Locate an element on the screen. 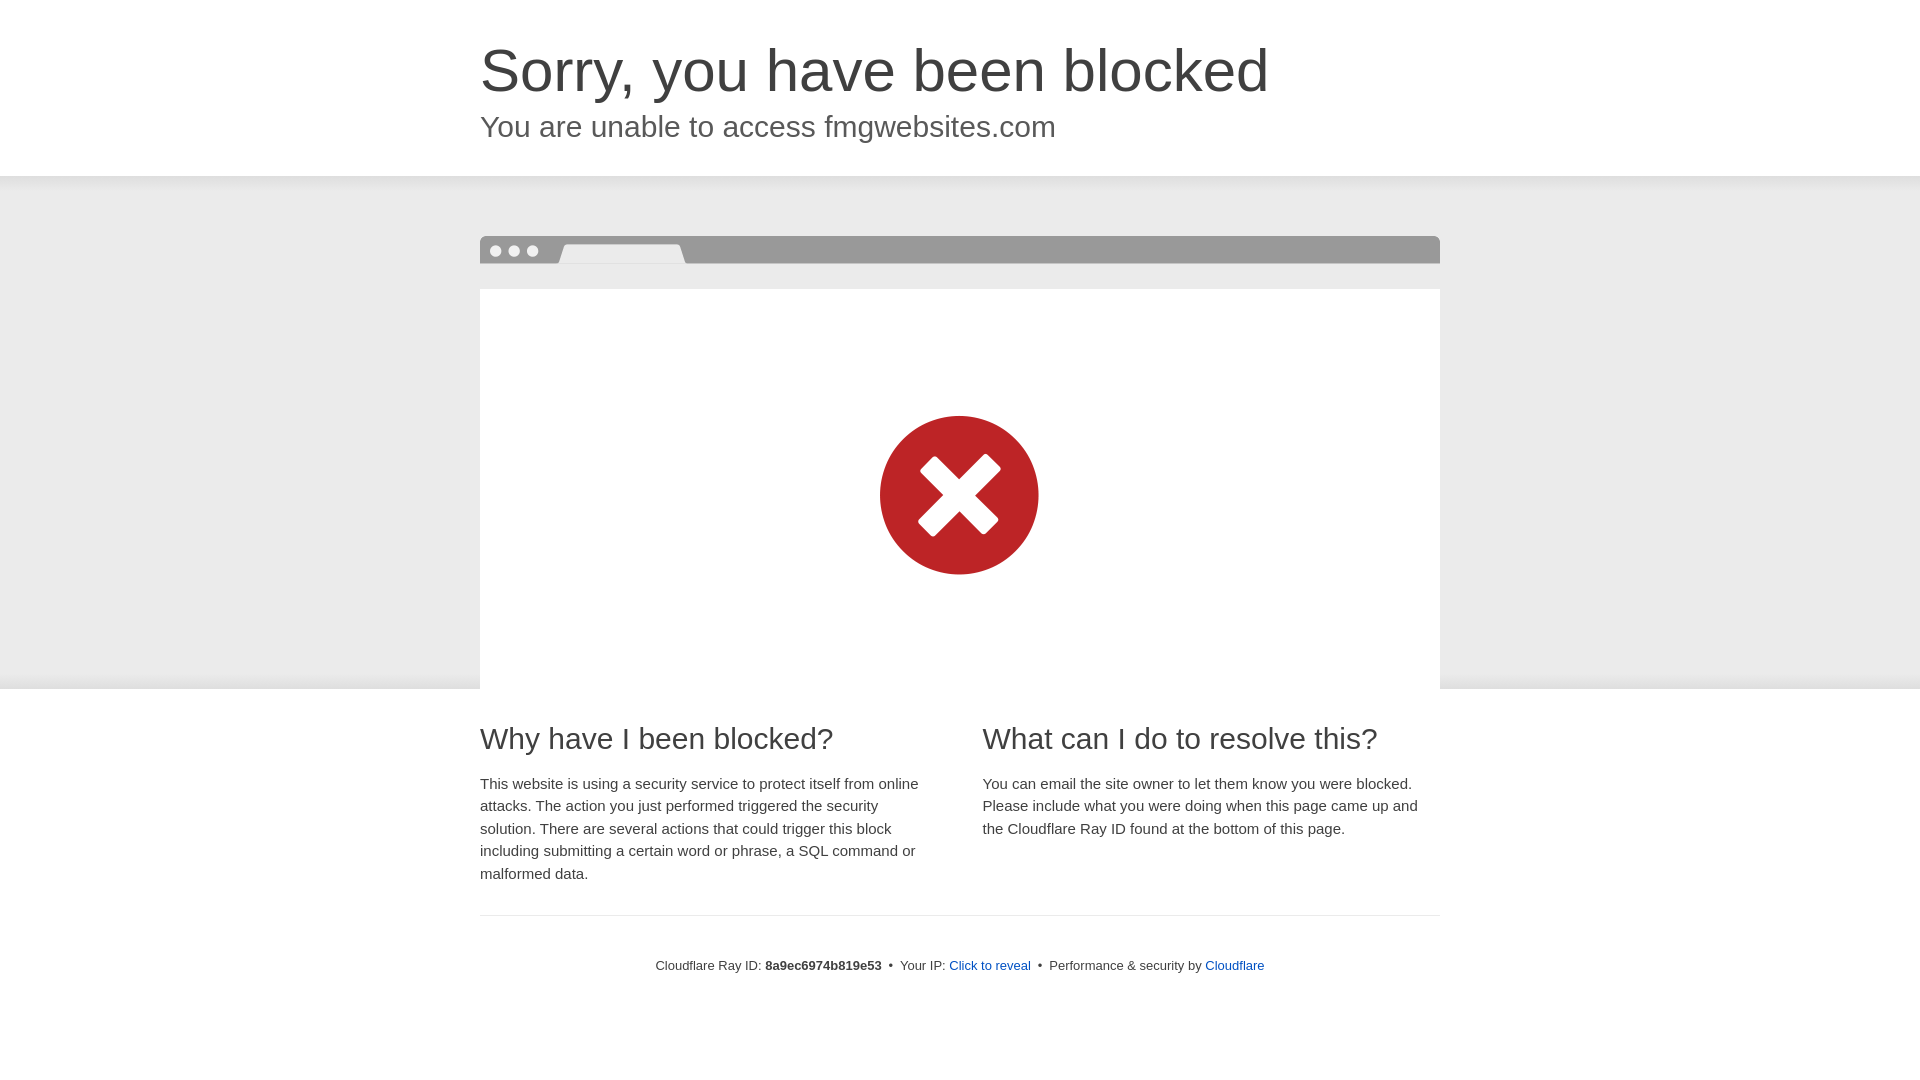 The width and height of the screenshot is (1920, 1080). Click to reveal is located at coordinates (990, 966).